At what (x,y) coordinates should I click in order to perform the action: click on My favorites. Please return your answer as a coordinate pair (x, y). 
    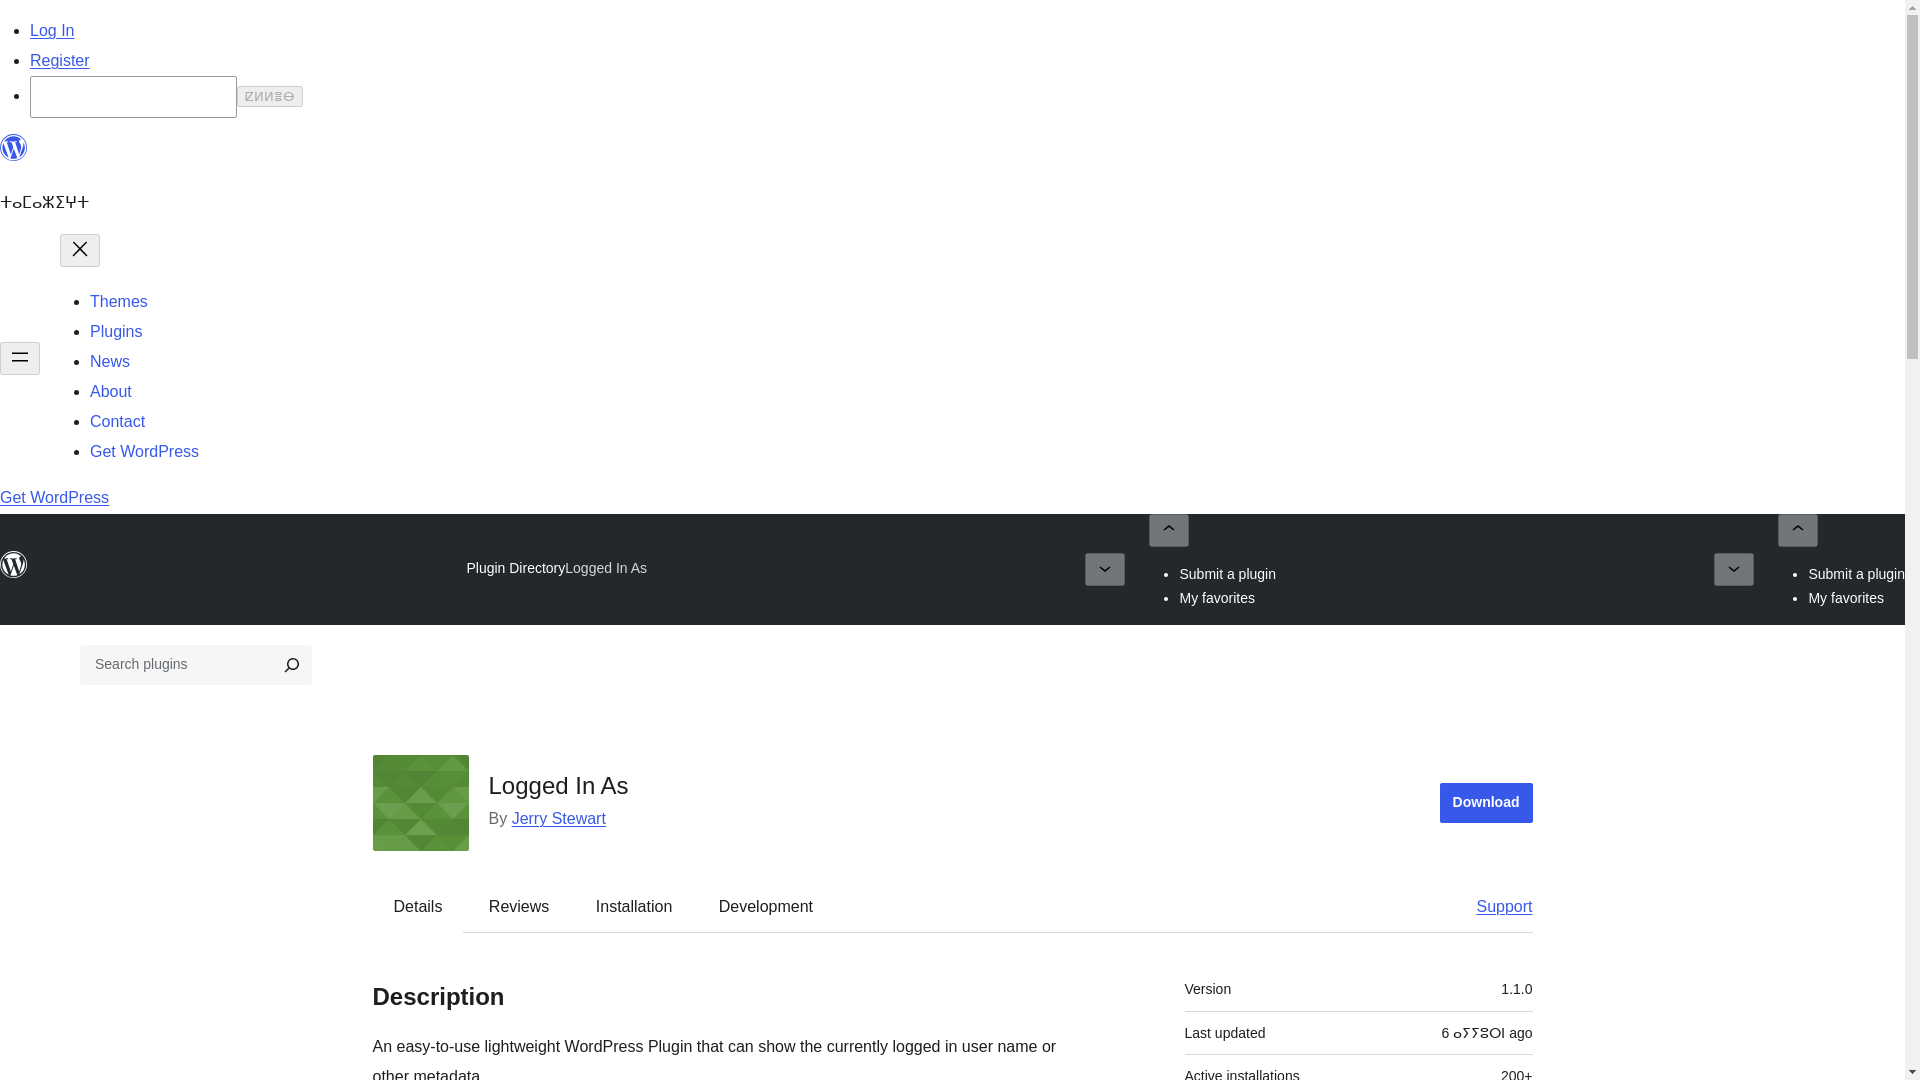
    Looking at the image, I should click on (1846, 597).